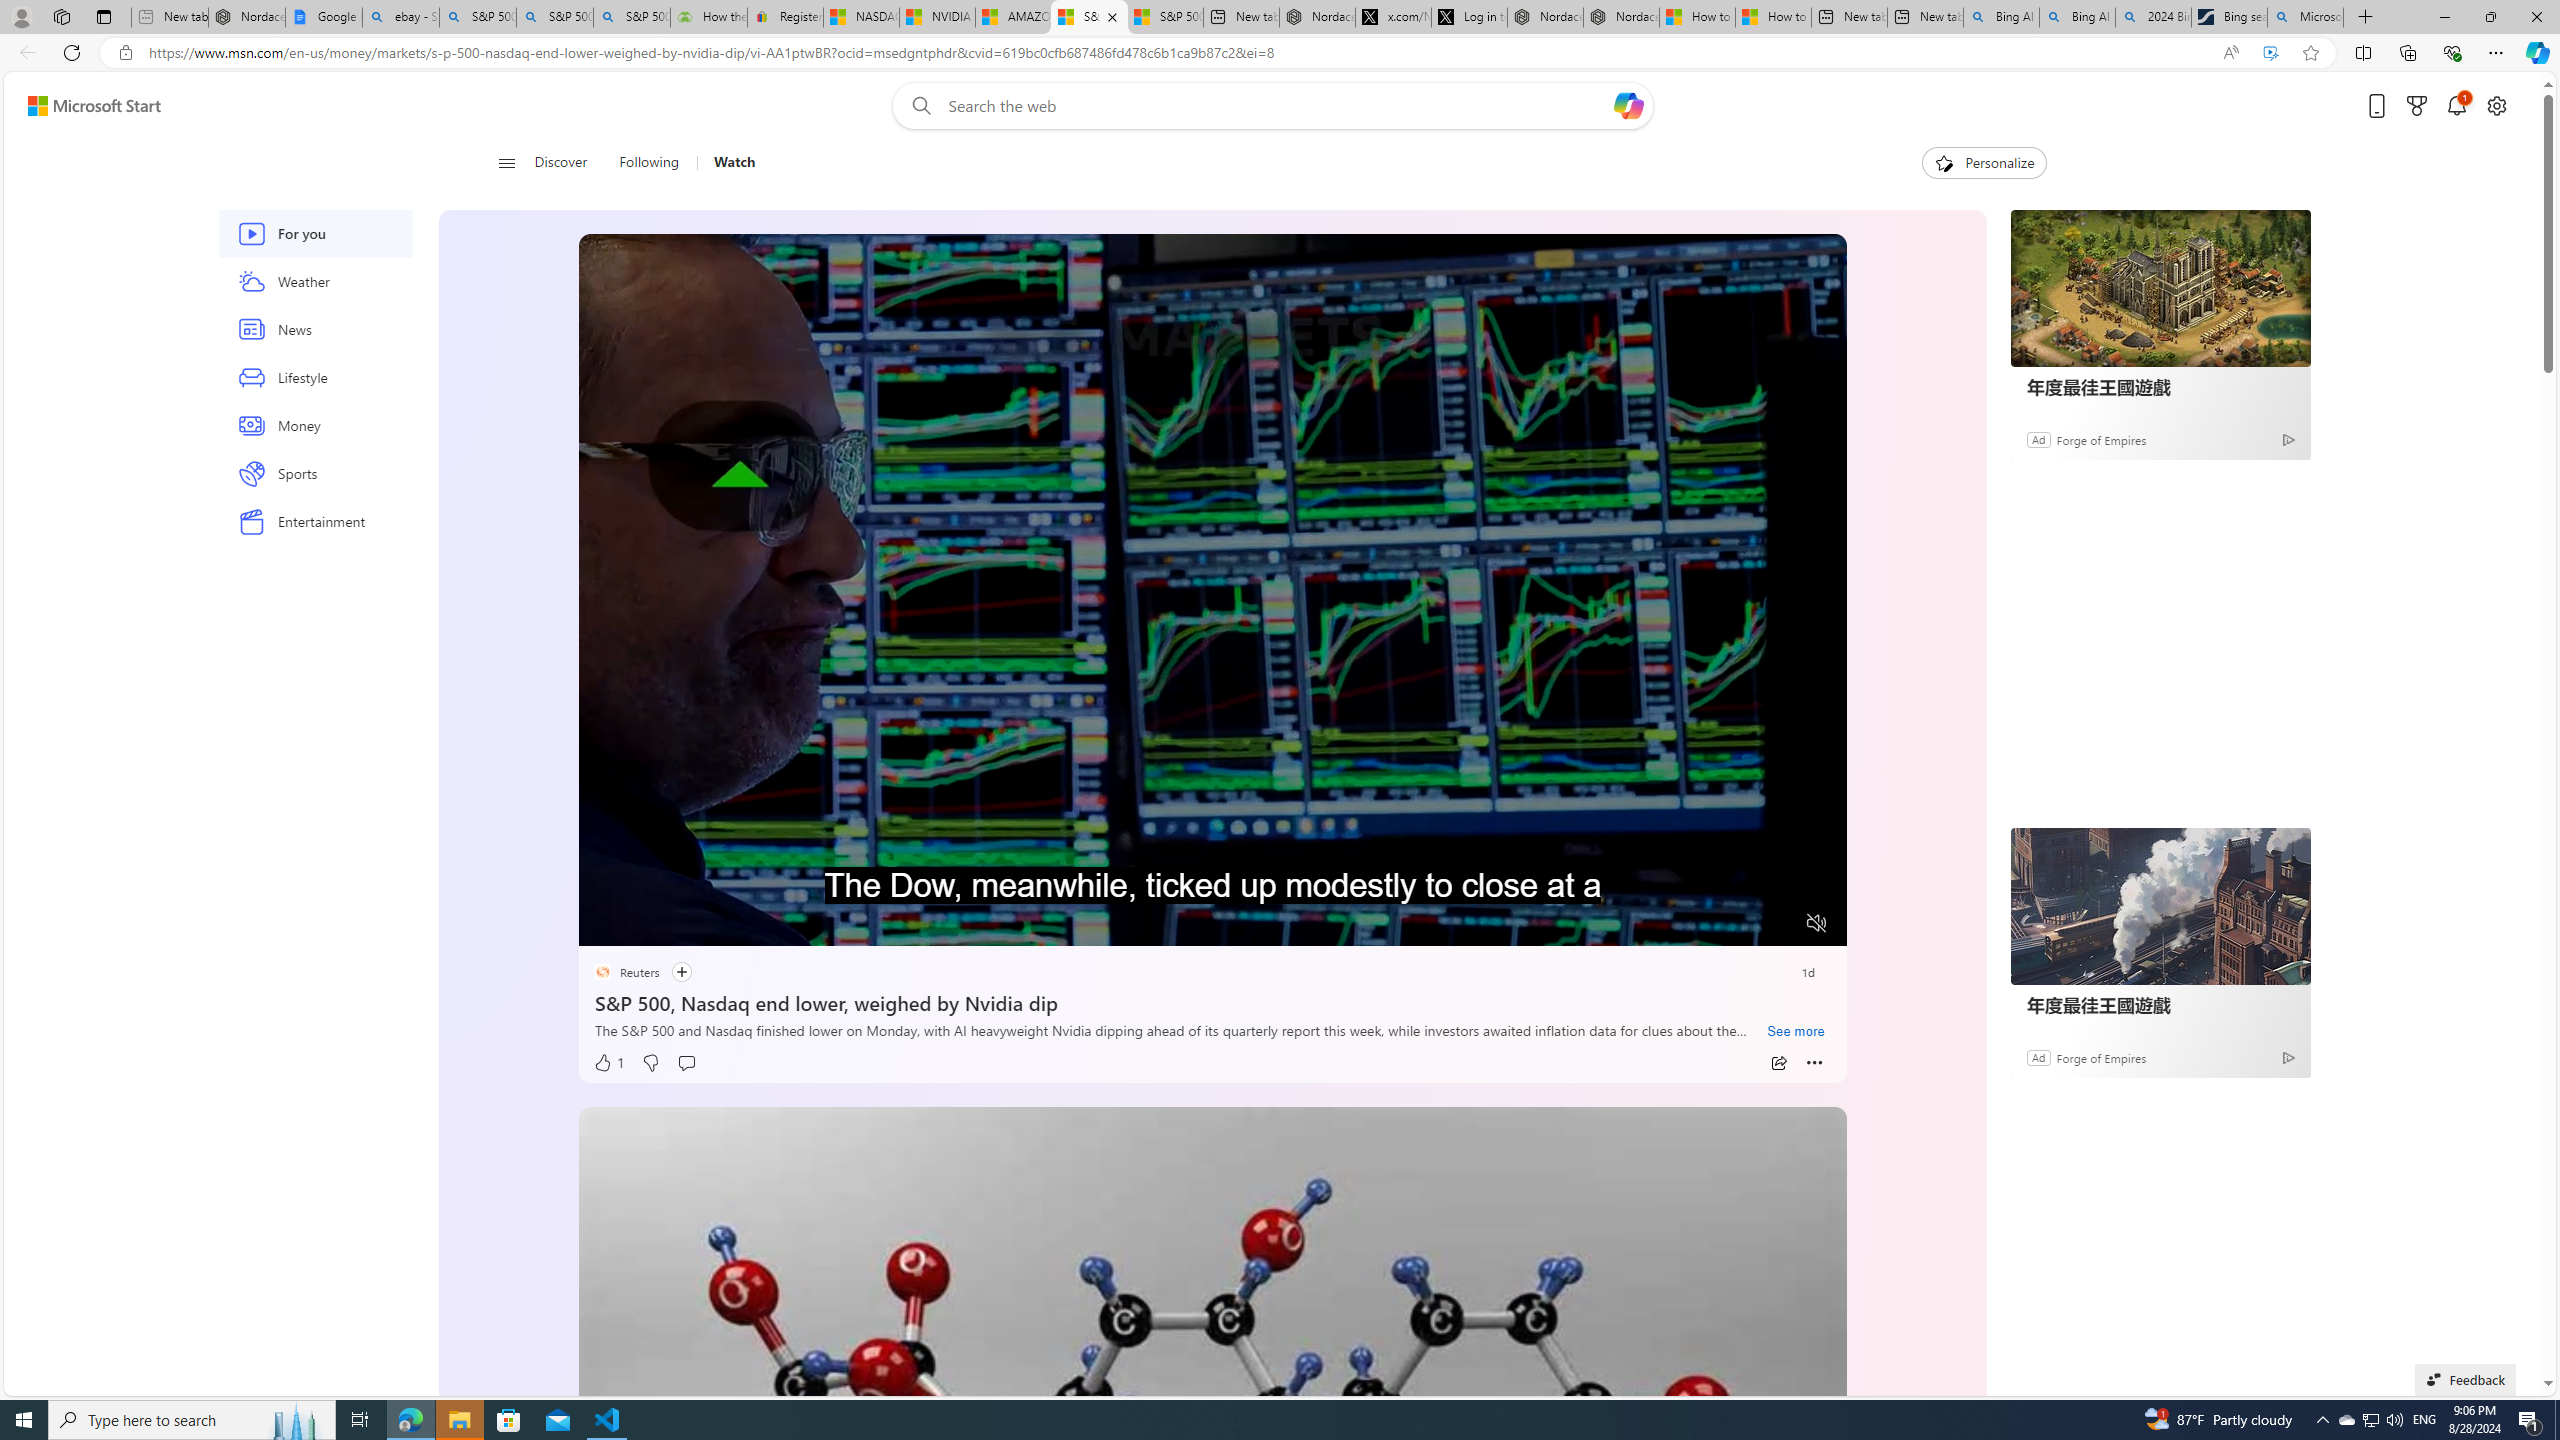 The image size is (2560, 1440). Describe the element at coordinates (632, 17) in the screenshot. I see `S&P 500 index financial crisis decline - Search` at that location.